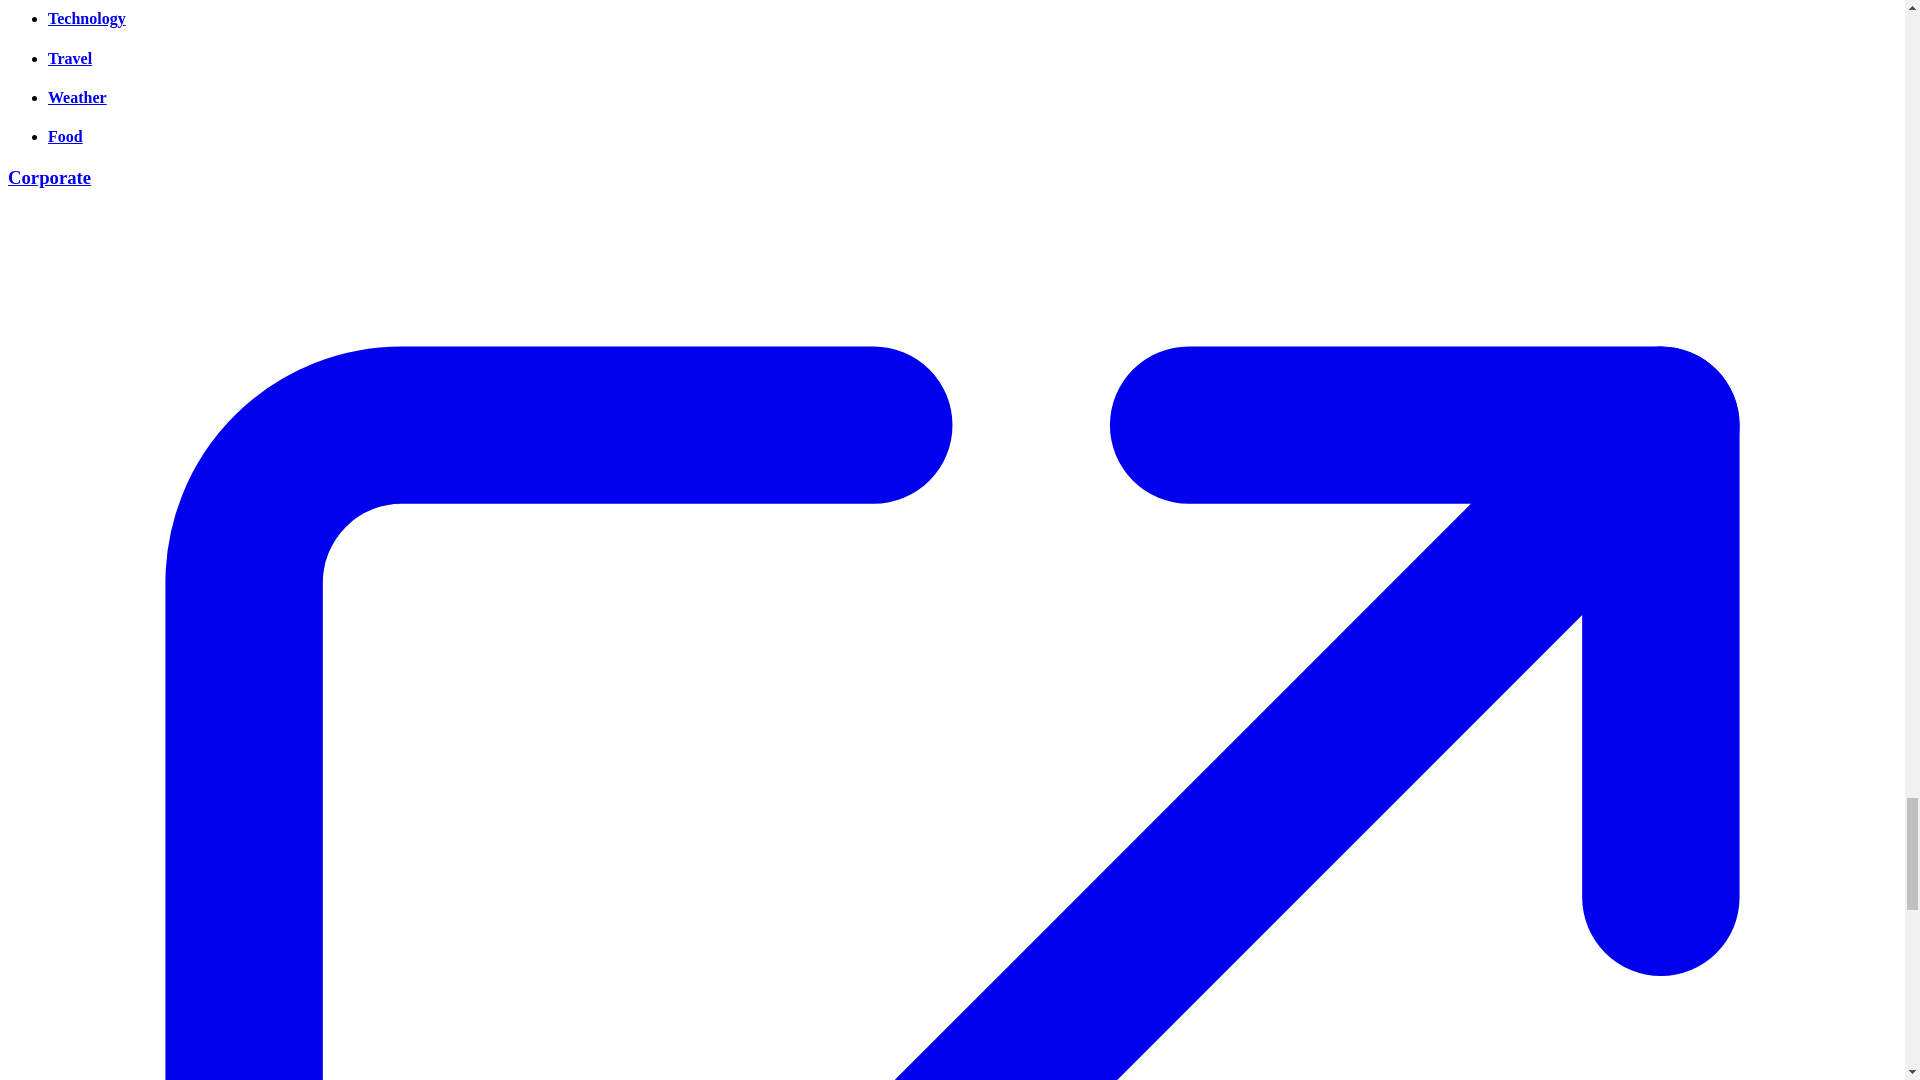  What do you see at coordinates (70, 58) in the screenshot?
I see `Travel` at bounding box center [70, 58].